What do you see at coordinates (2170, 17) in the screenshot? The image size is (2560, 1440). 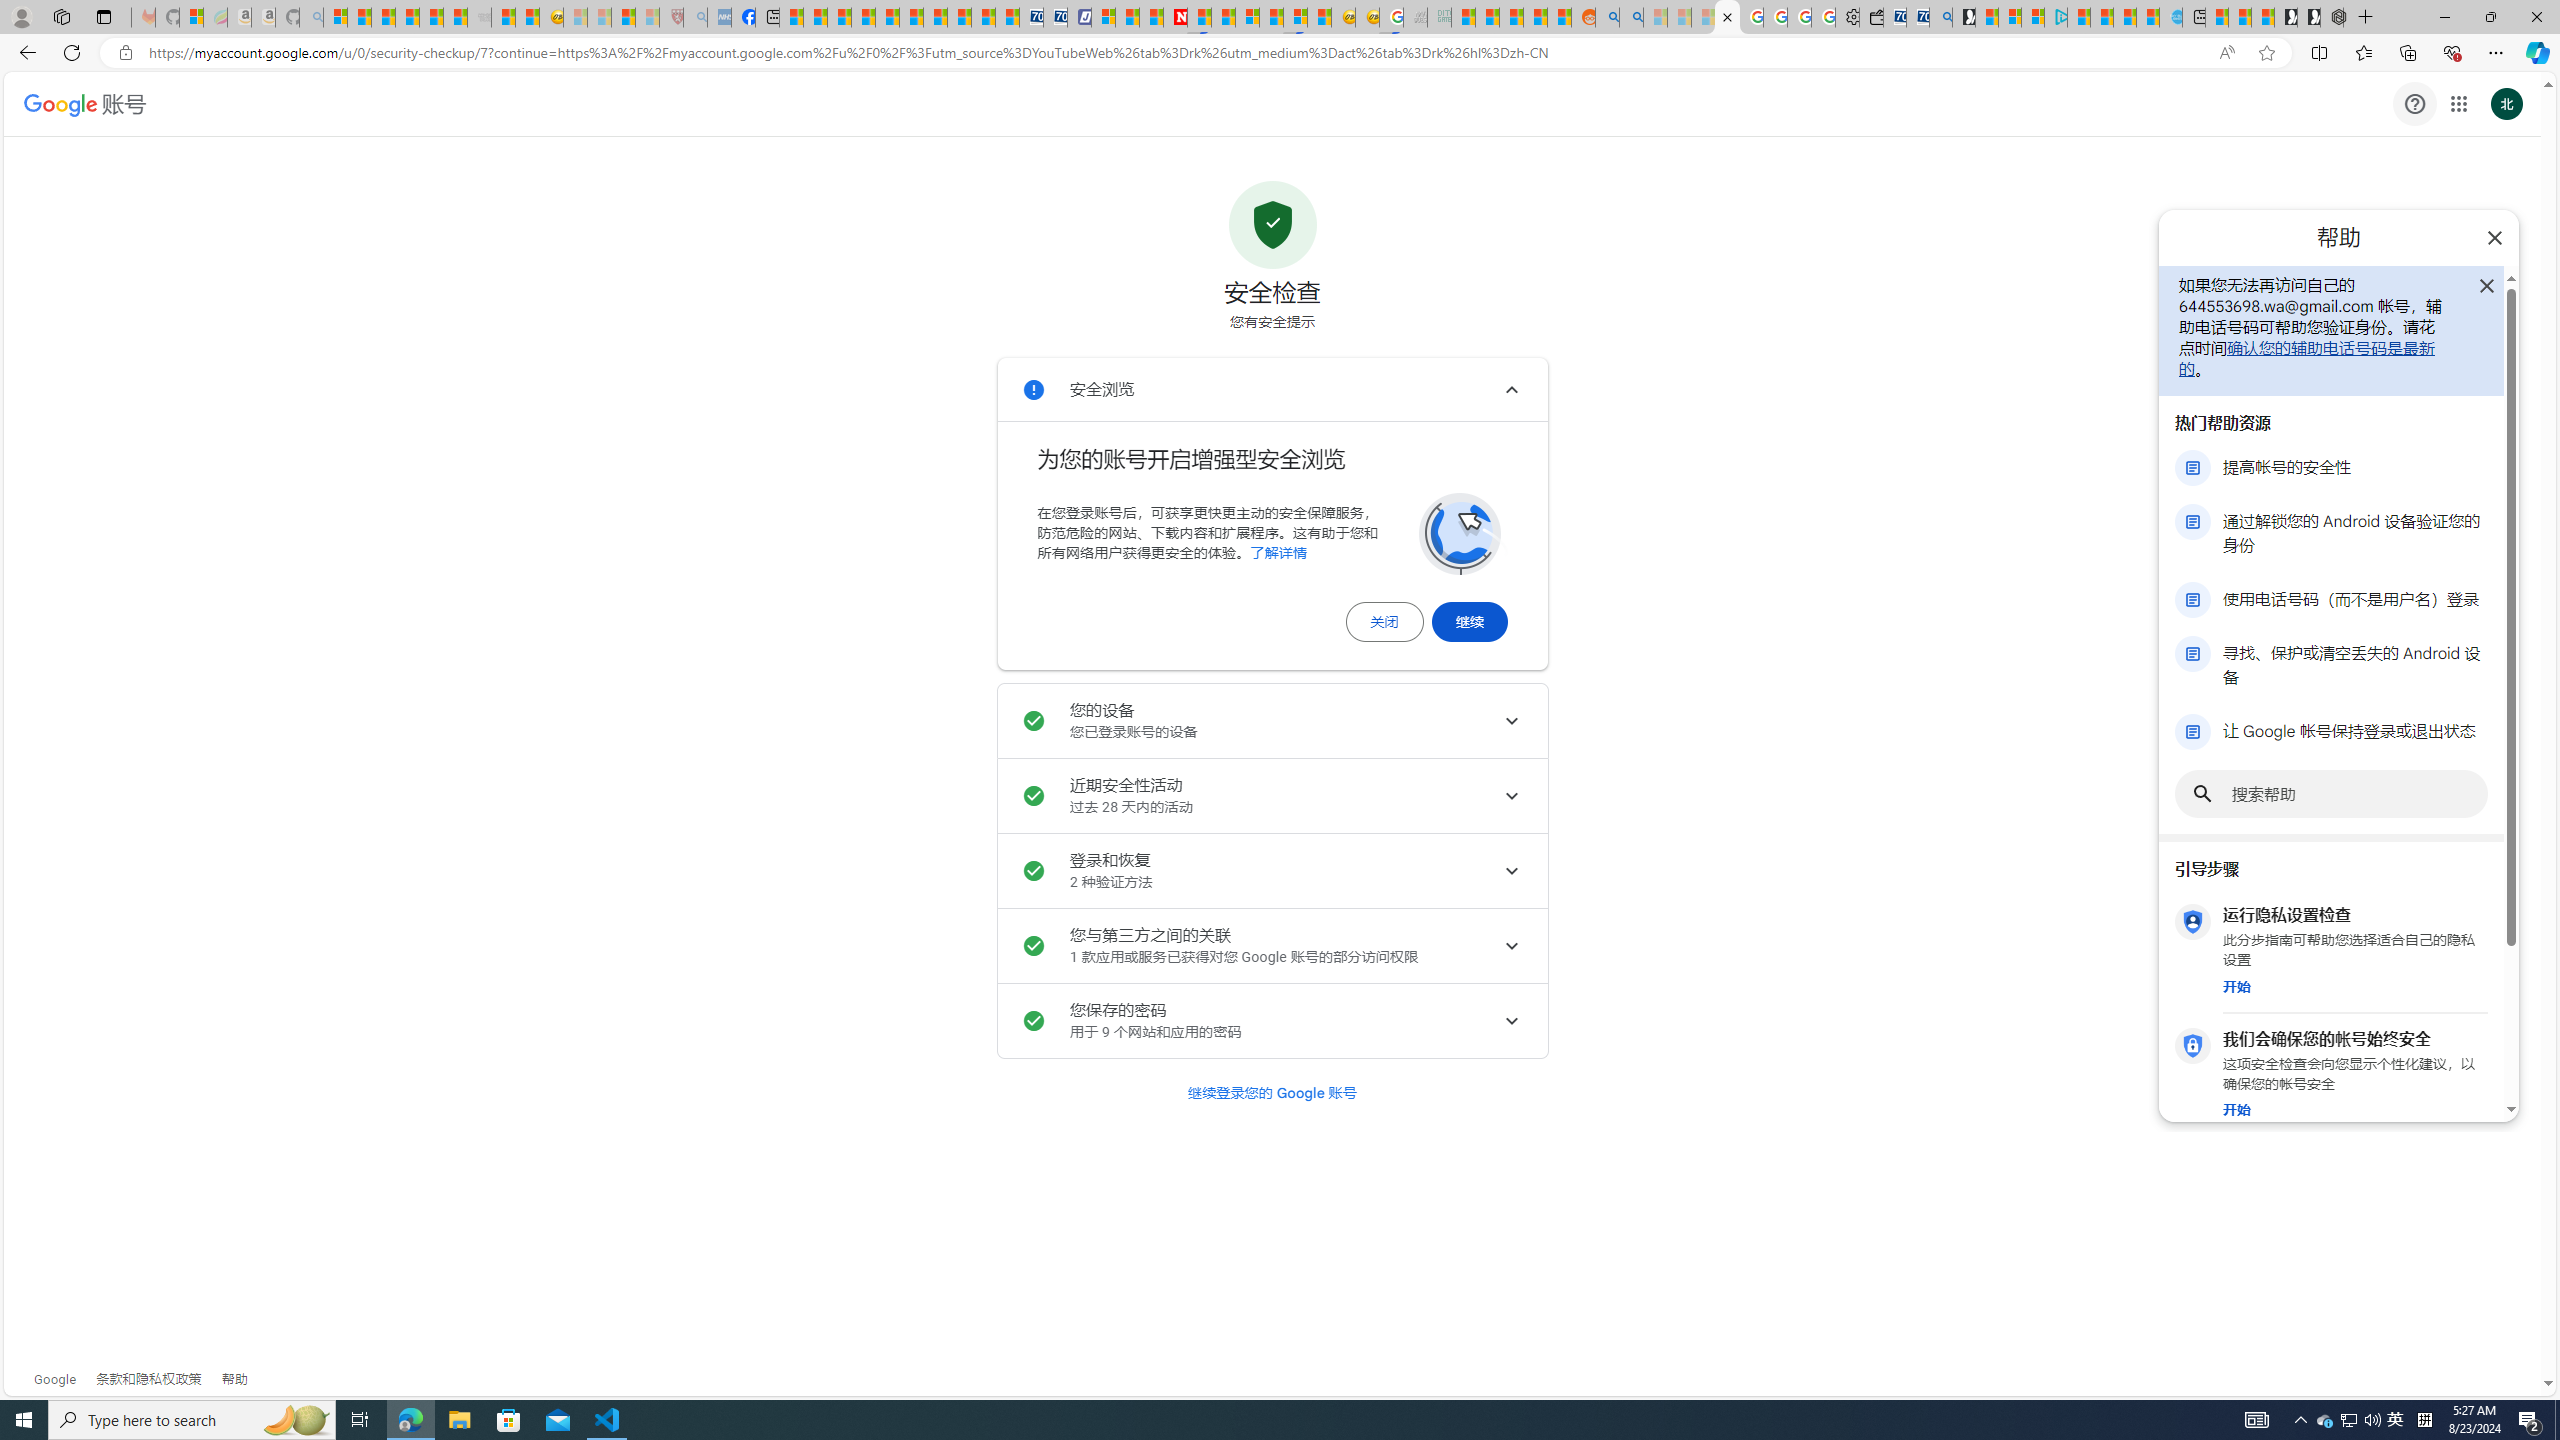 I see `Home | Sky Blue Bikes - Sky Blue Bikes` at bounding box center [2170, 17].